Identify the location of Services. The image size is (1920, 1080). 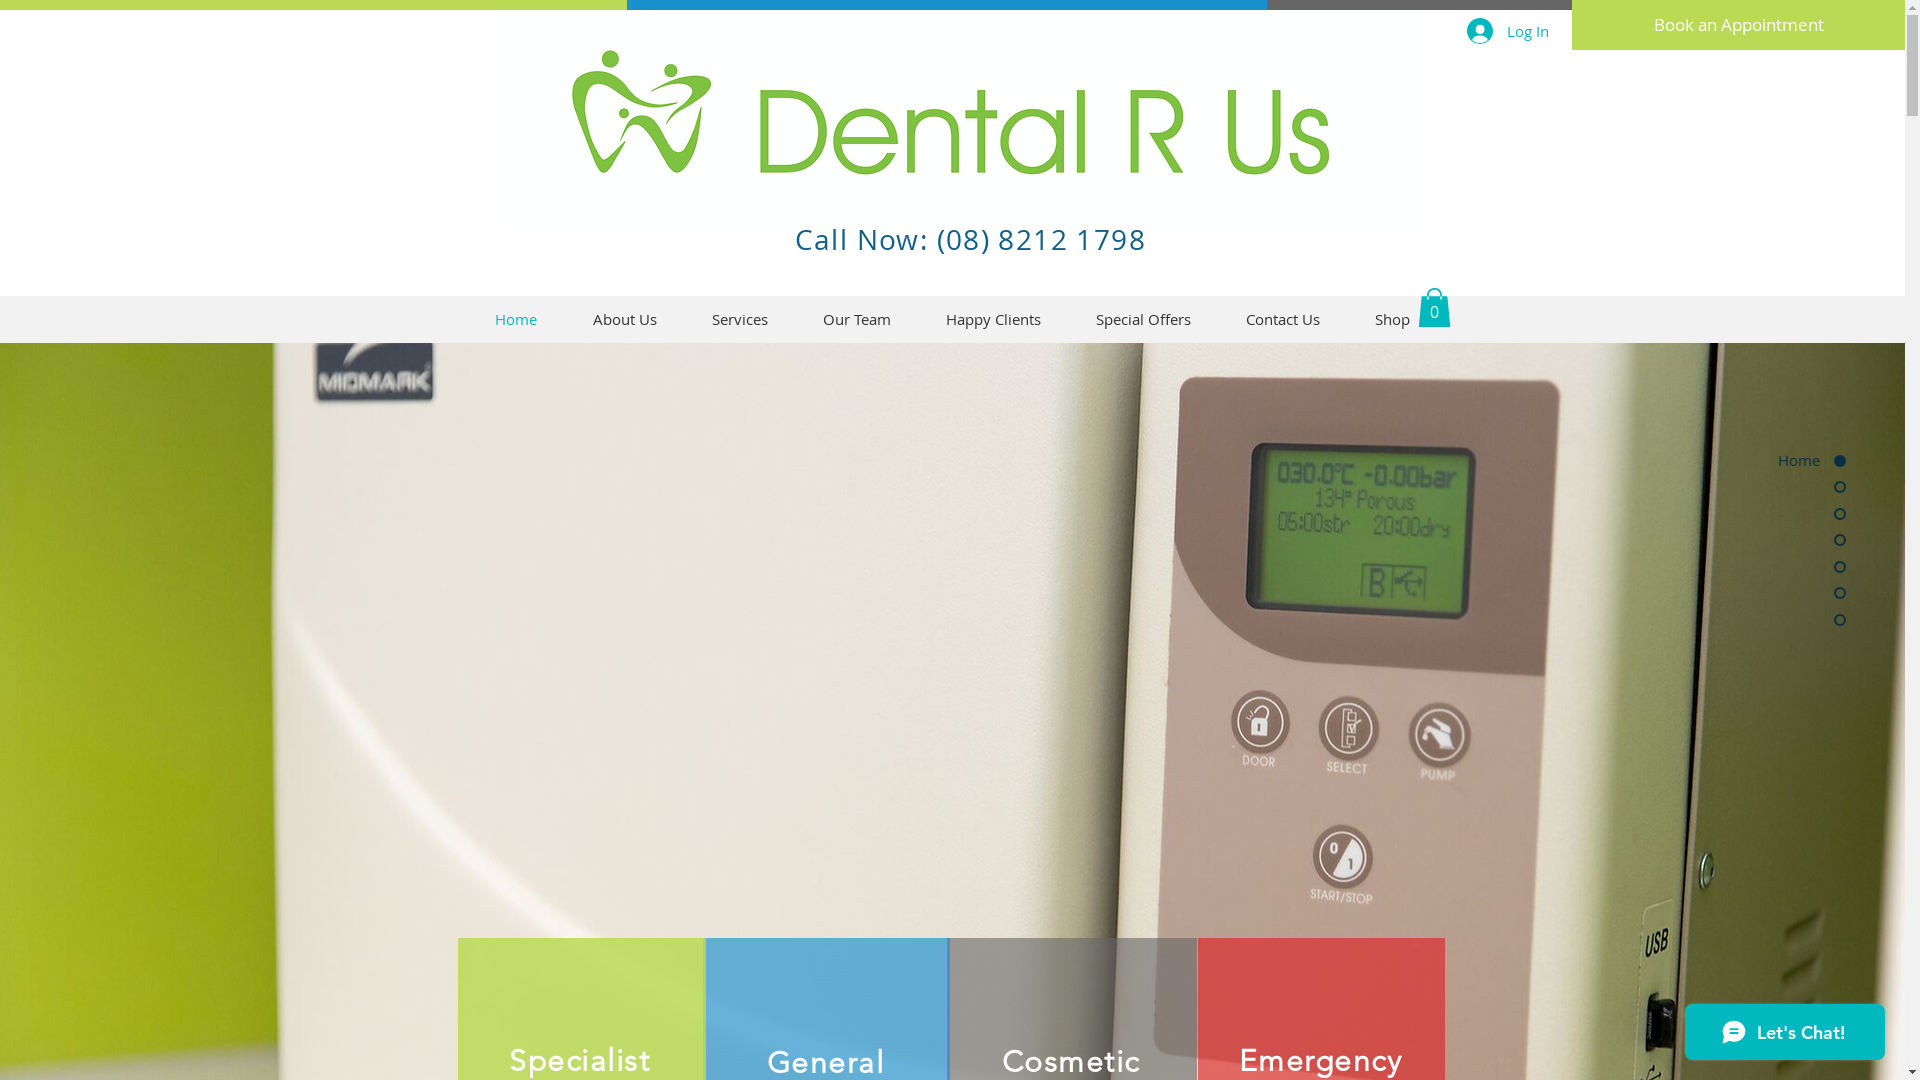
(740, 320).